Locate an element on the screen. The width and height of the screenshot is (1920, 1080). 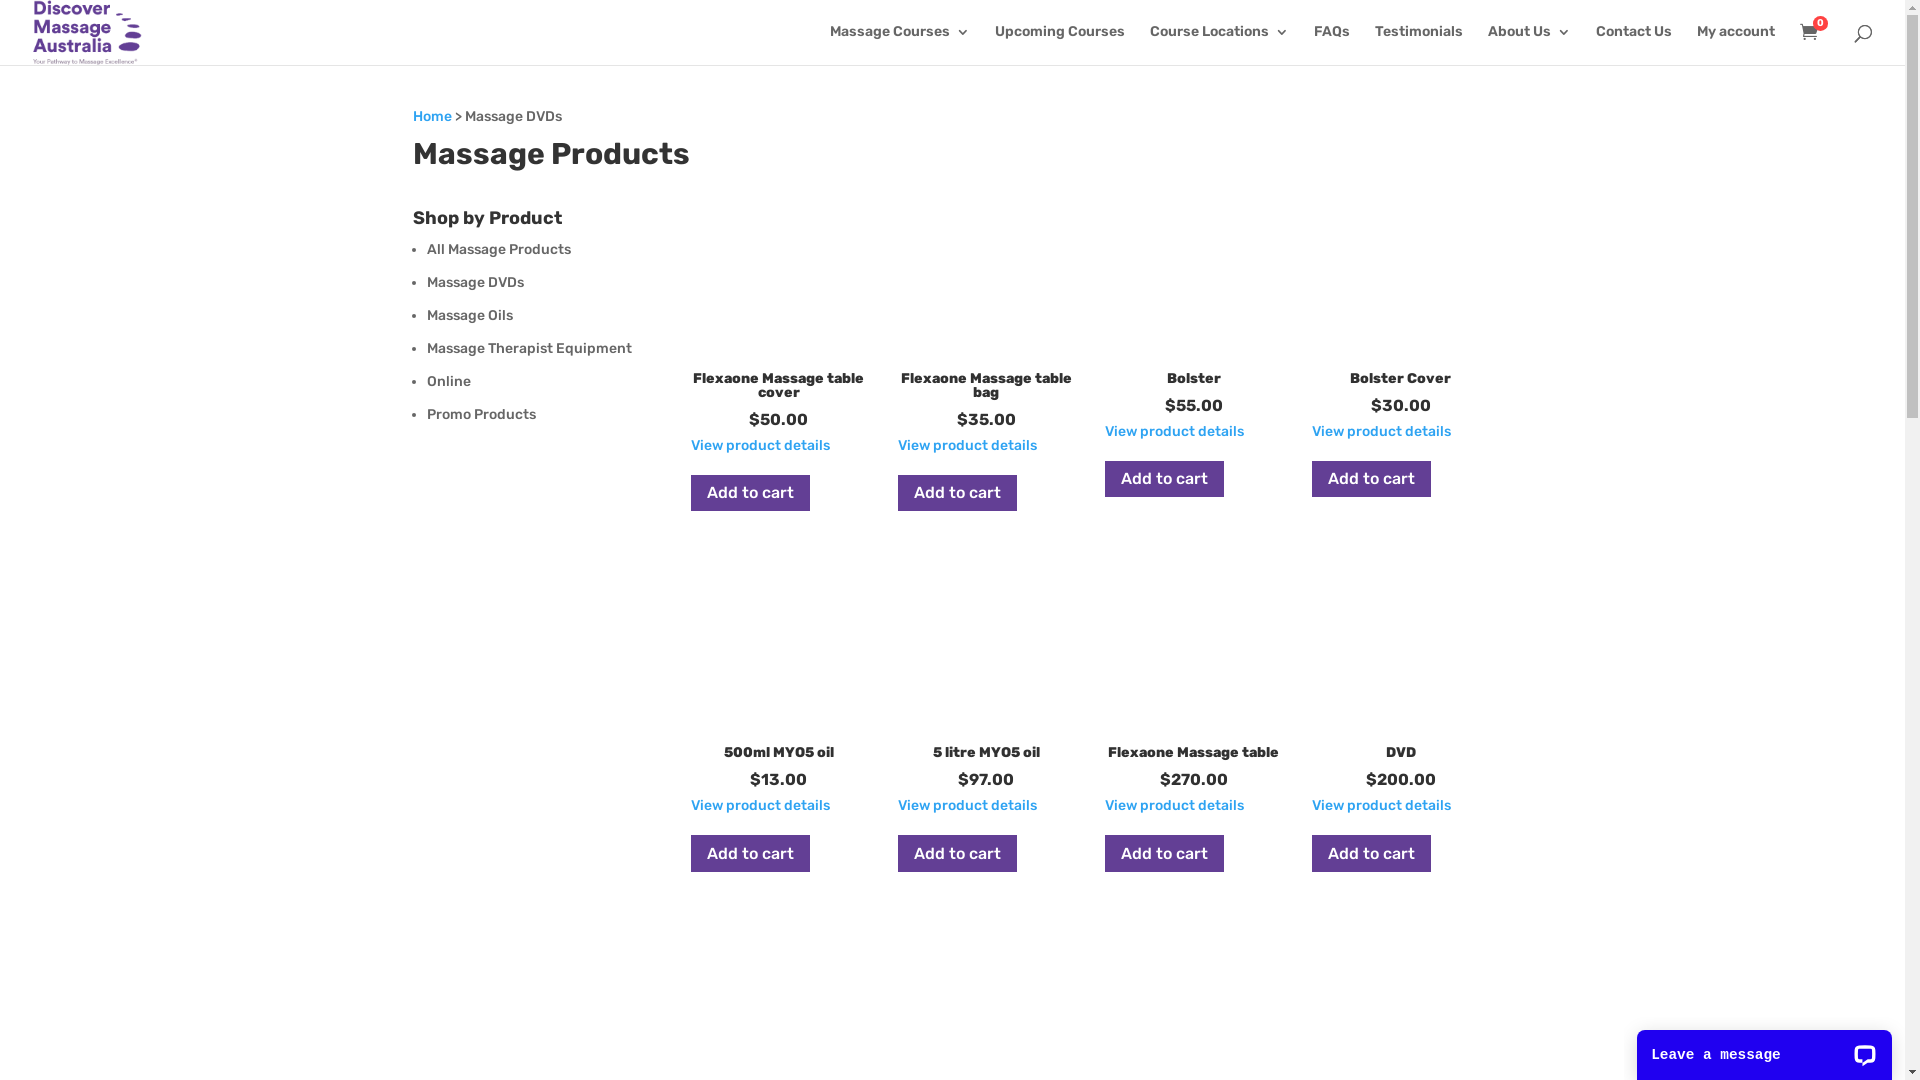
Massage Courses is located at coordinates (900, 44).